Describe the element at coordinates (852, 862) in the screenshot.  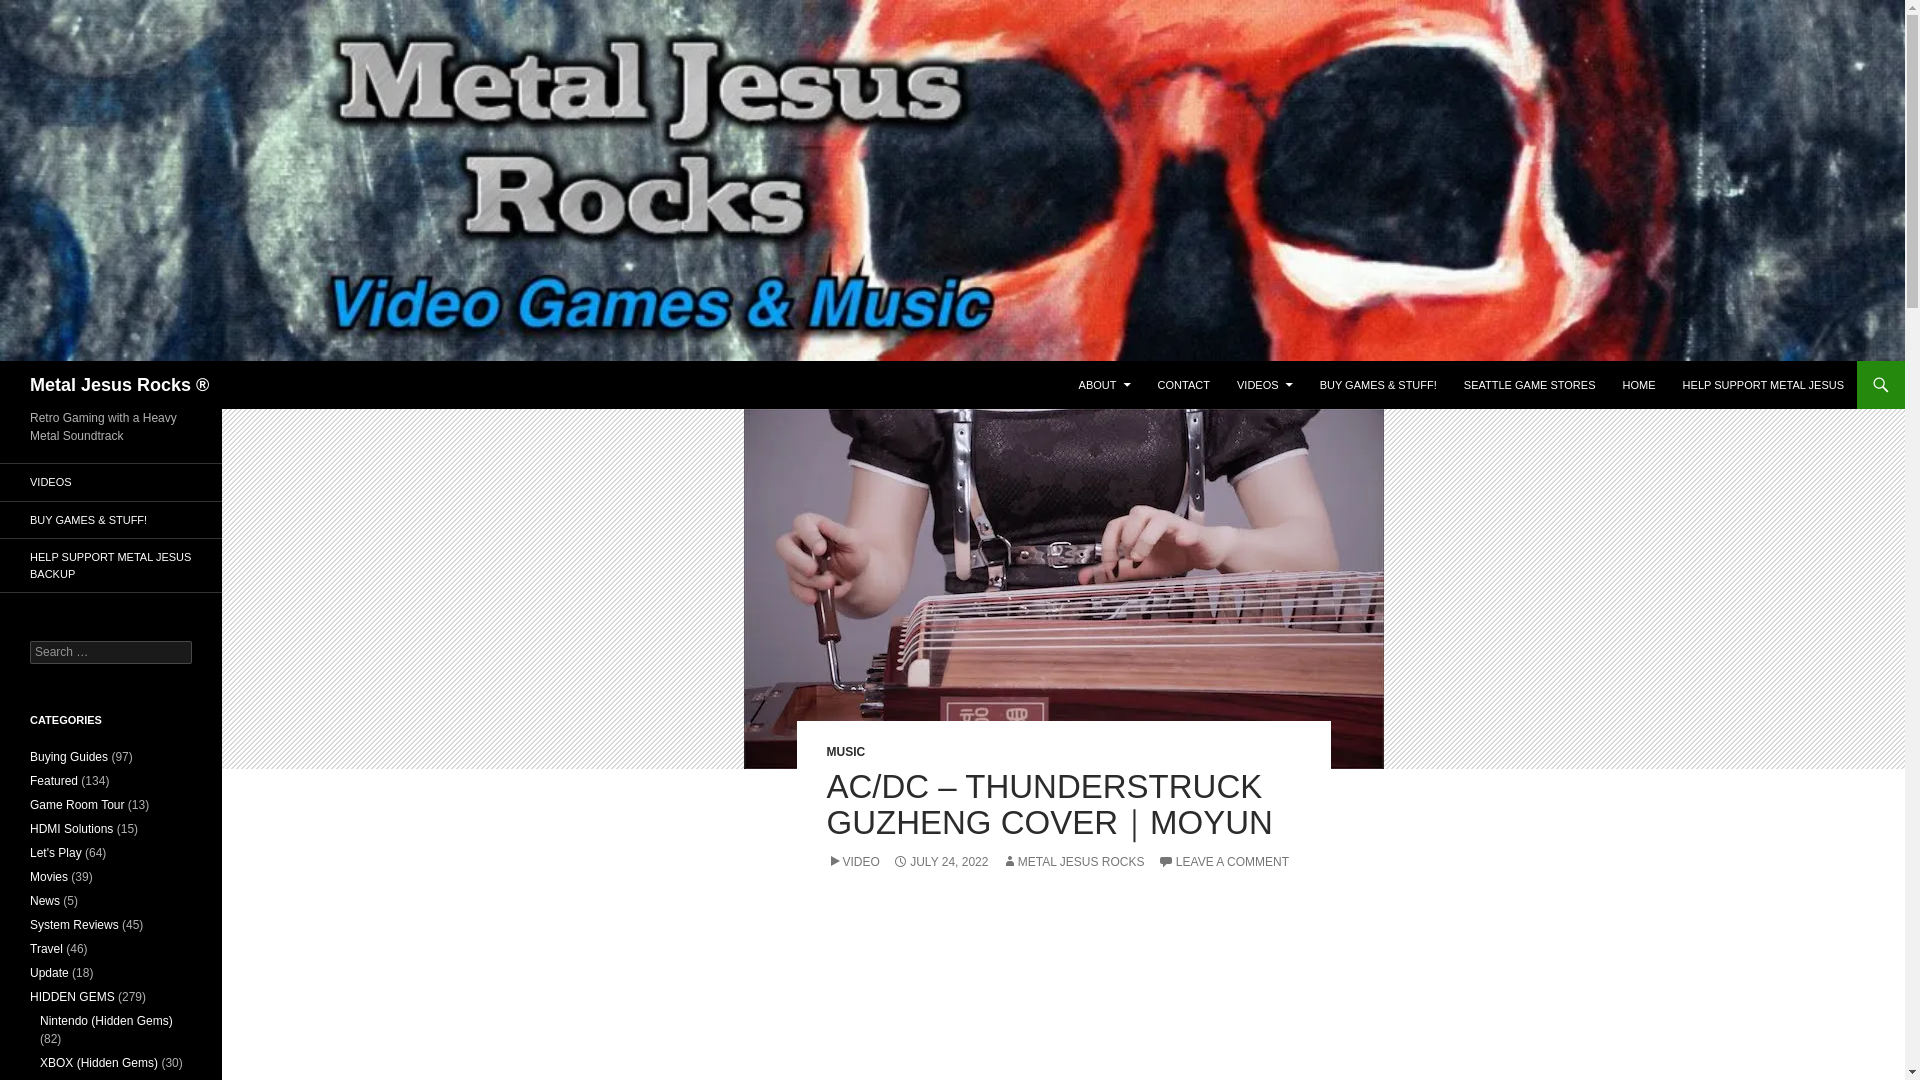
I see `VIDEO` at that location.